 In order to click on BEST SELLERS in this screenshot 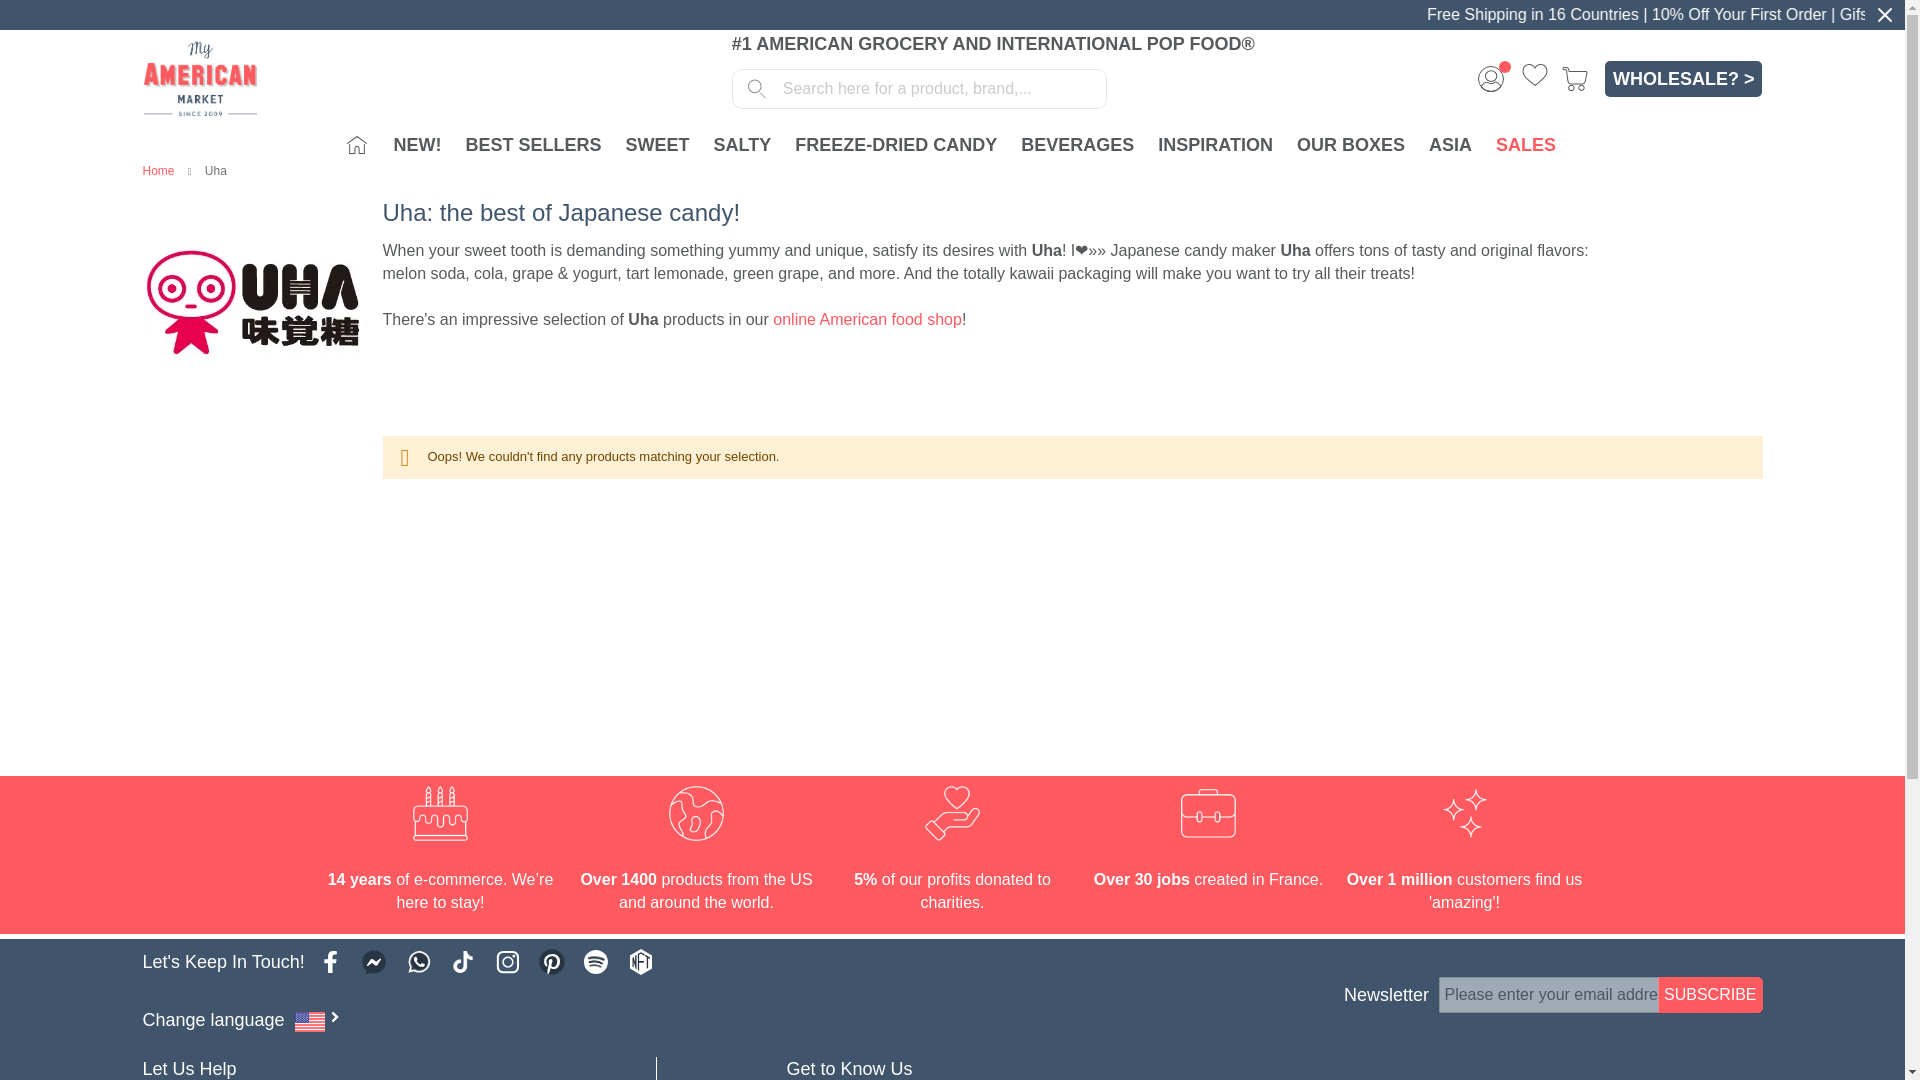, I will do `click(532, 145)`.